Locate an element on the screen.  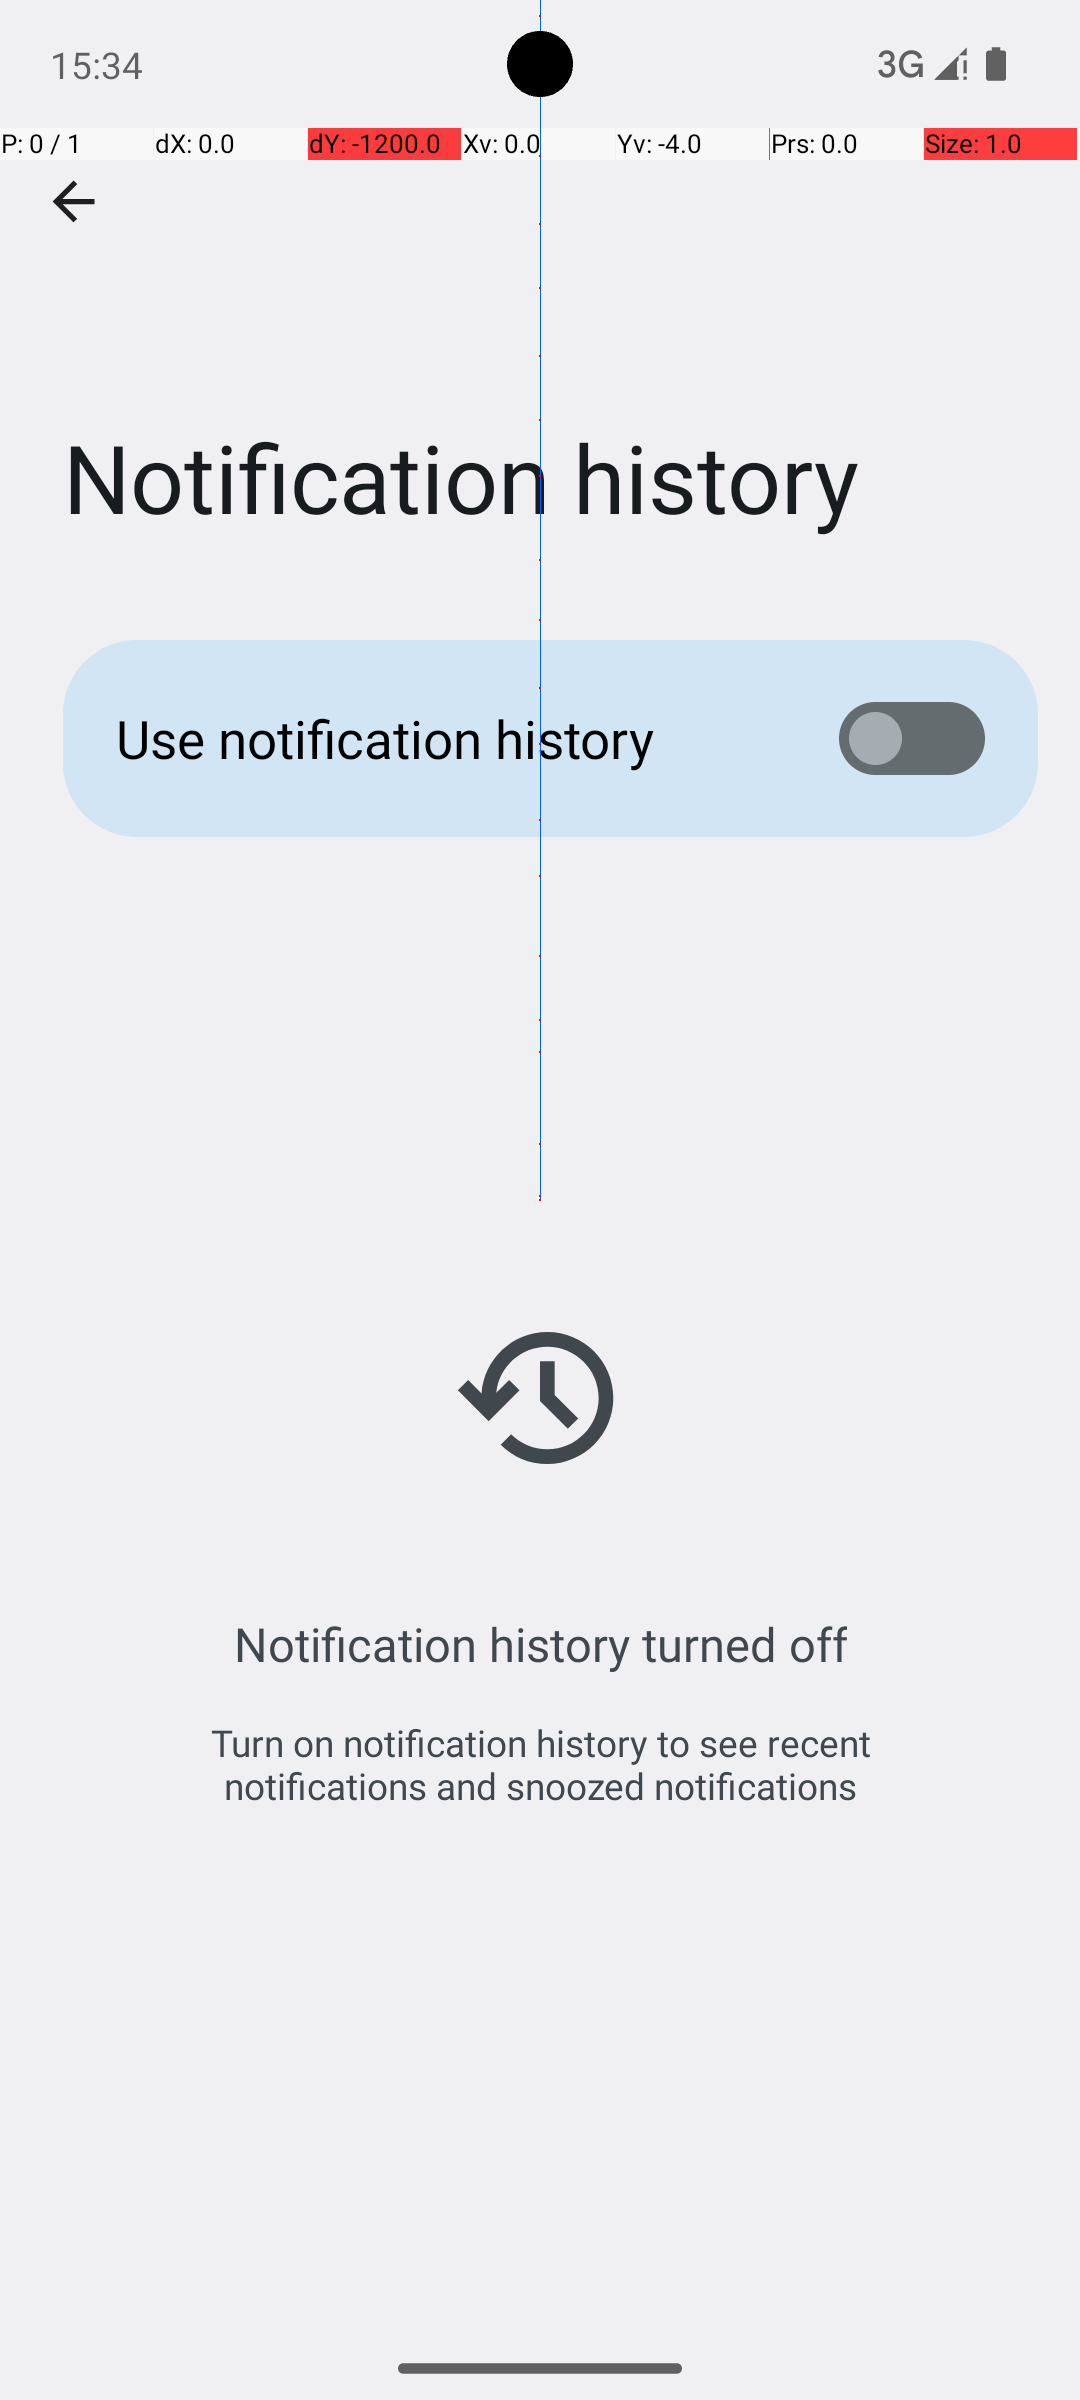
Turn on notification history to see recent notifications and snoozed notifications is located at coordinates (540, 1764).